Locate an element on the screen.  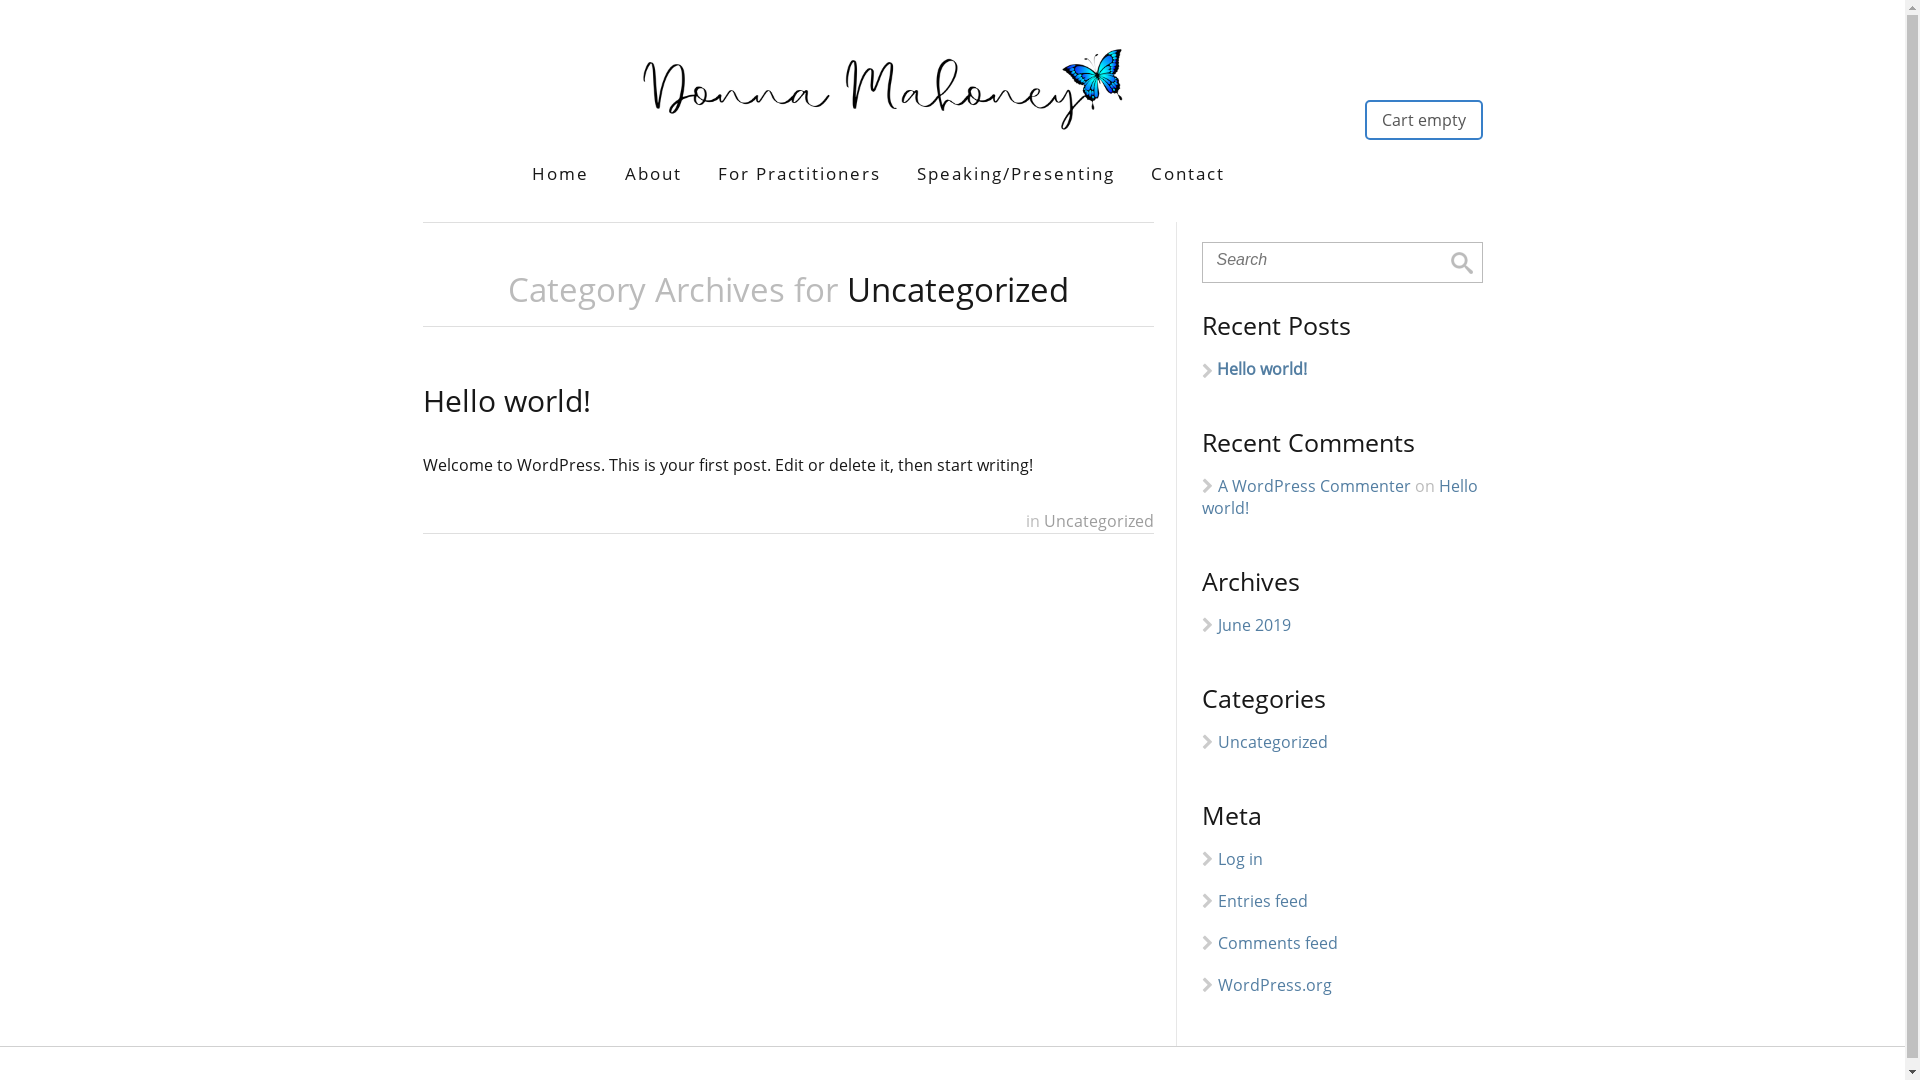
Hello world! is located at coordinates (1340, 497).